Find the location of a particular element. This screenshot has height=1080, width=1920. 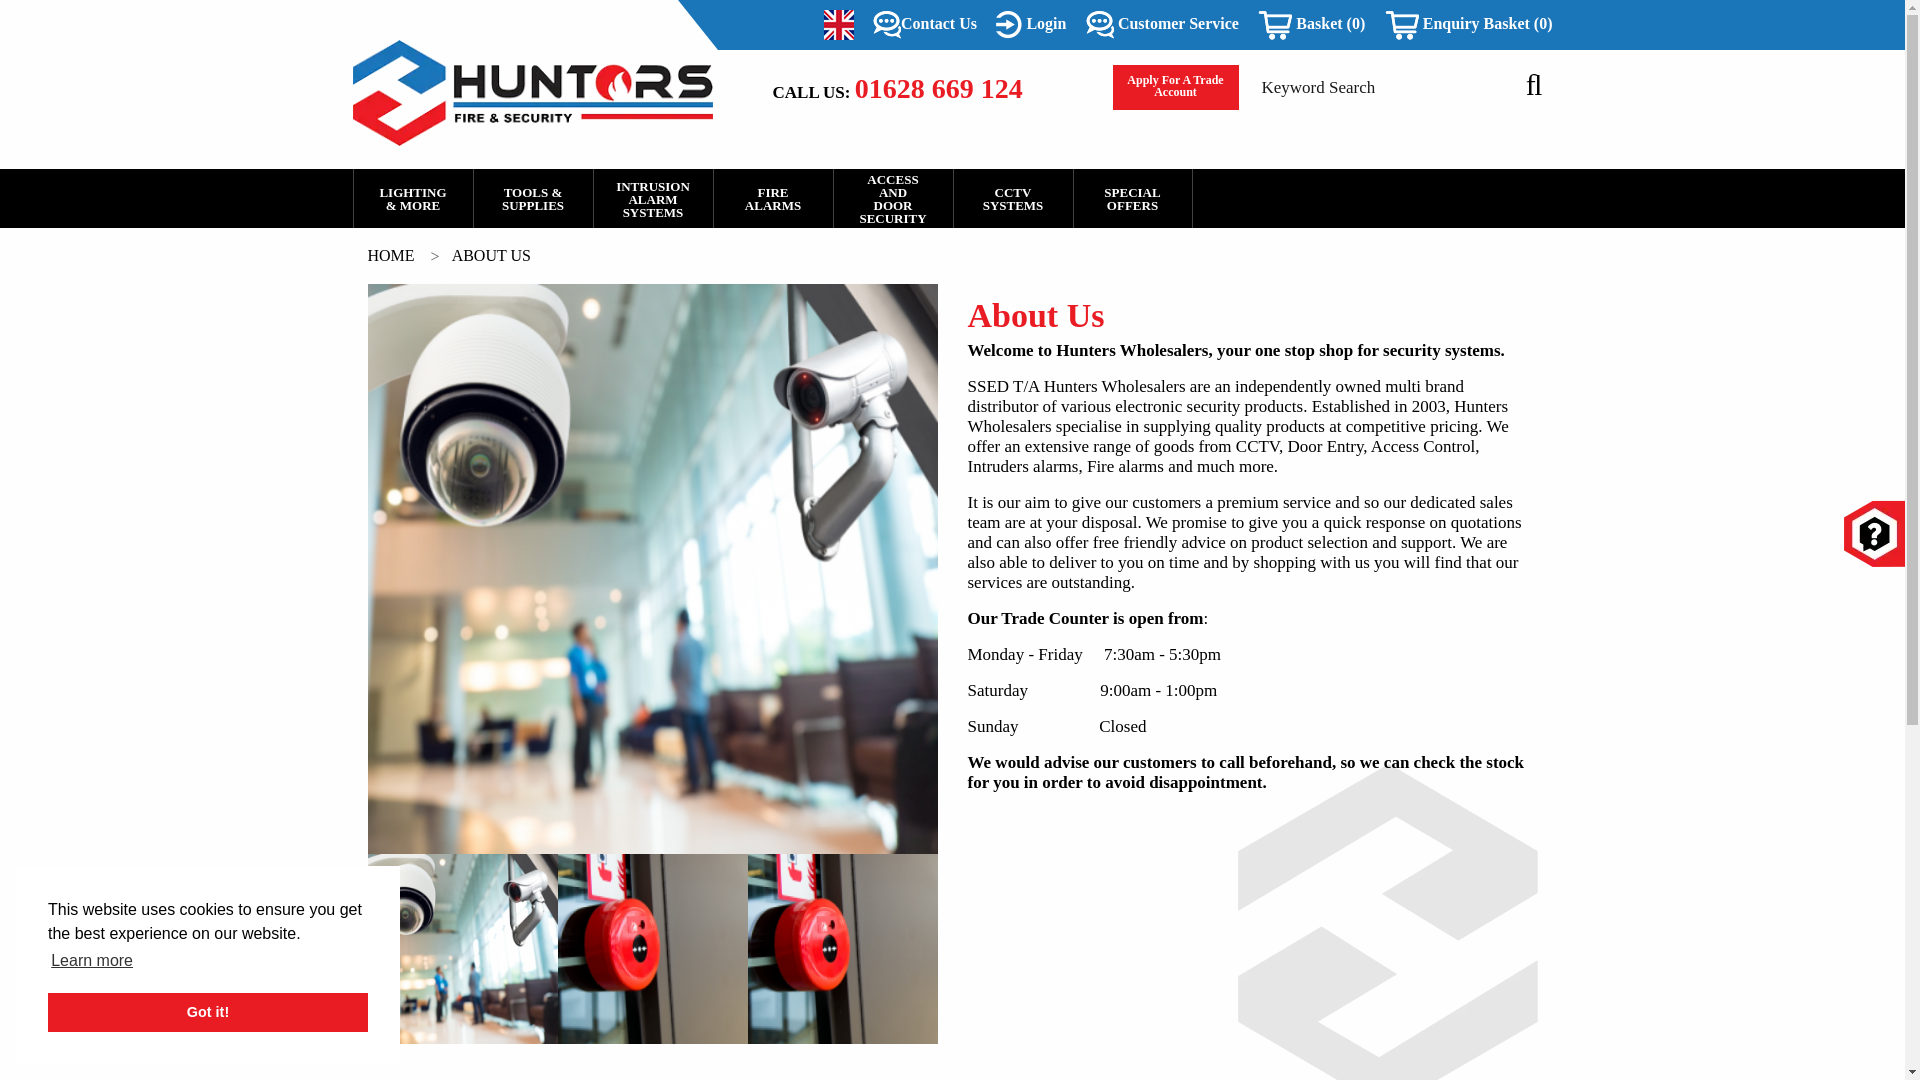

Learn more is located at coordinates (92, 961).